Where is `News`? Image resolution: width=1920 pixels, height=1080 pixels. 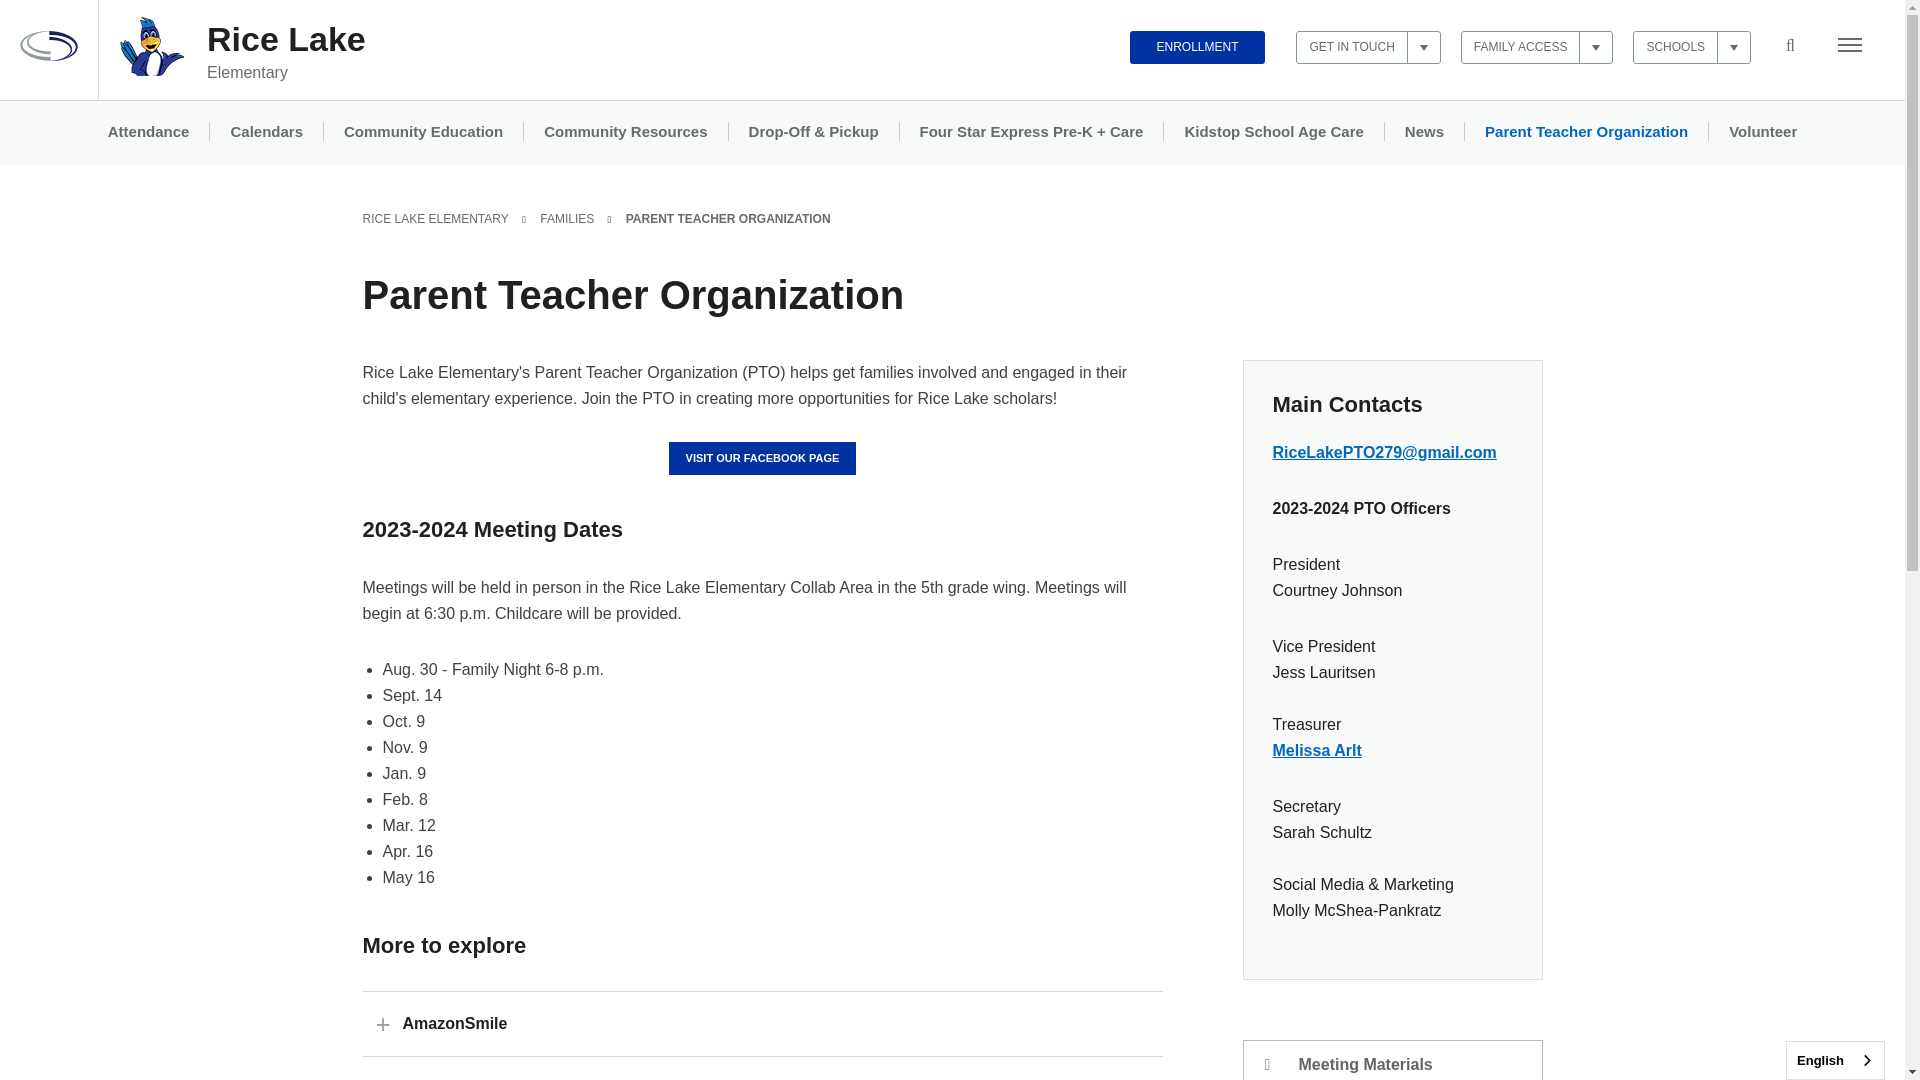
News is located at coordinates (1424, 132).